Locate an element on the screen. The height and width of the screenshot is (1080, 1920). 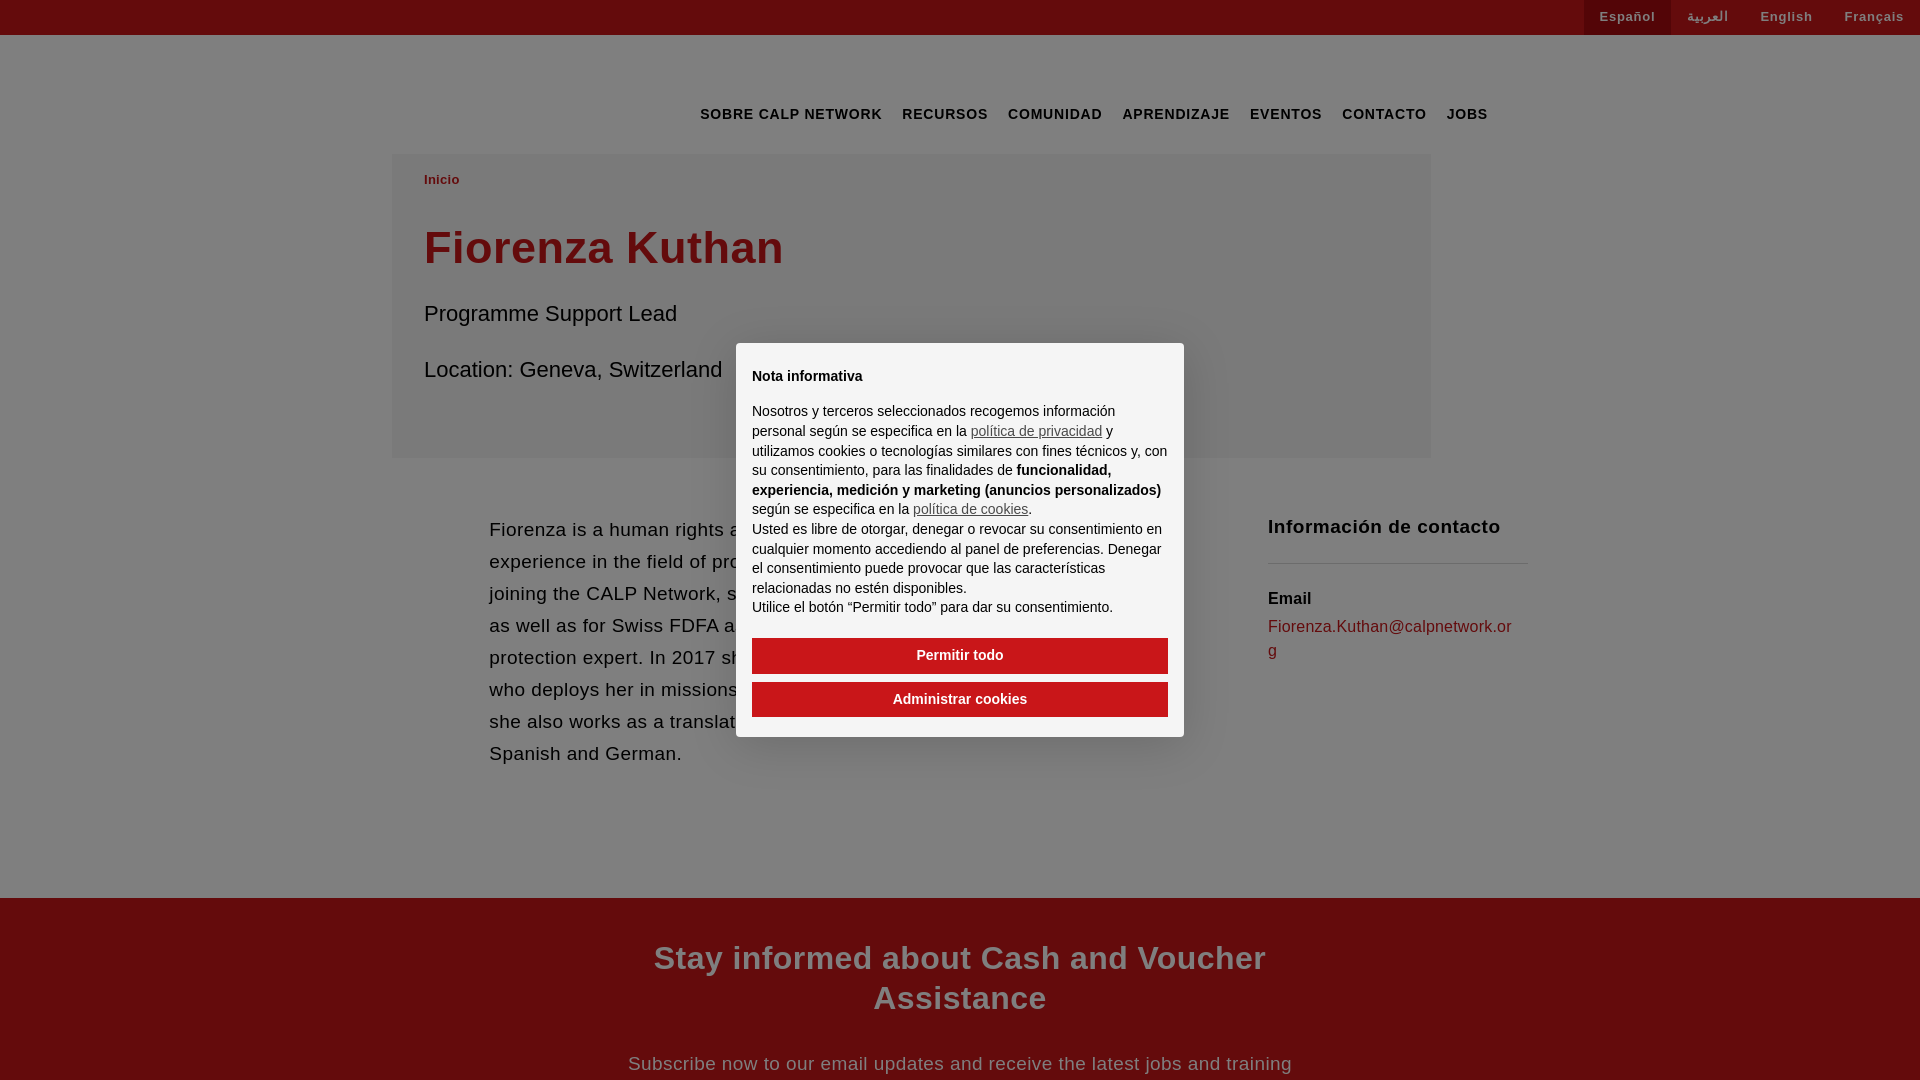
SOBRE CALP NETWORK is located at coordinates (790, 114).